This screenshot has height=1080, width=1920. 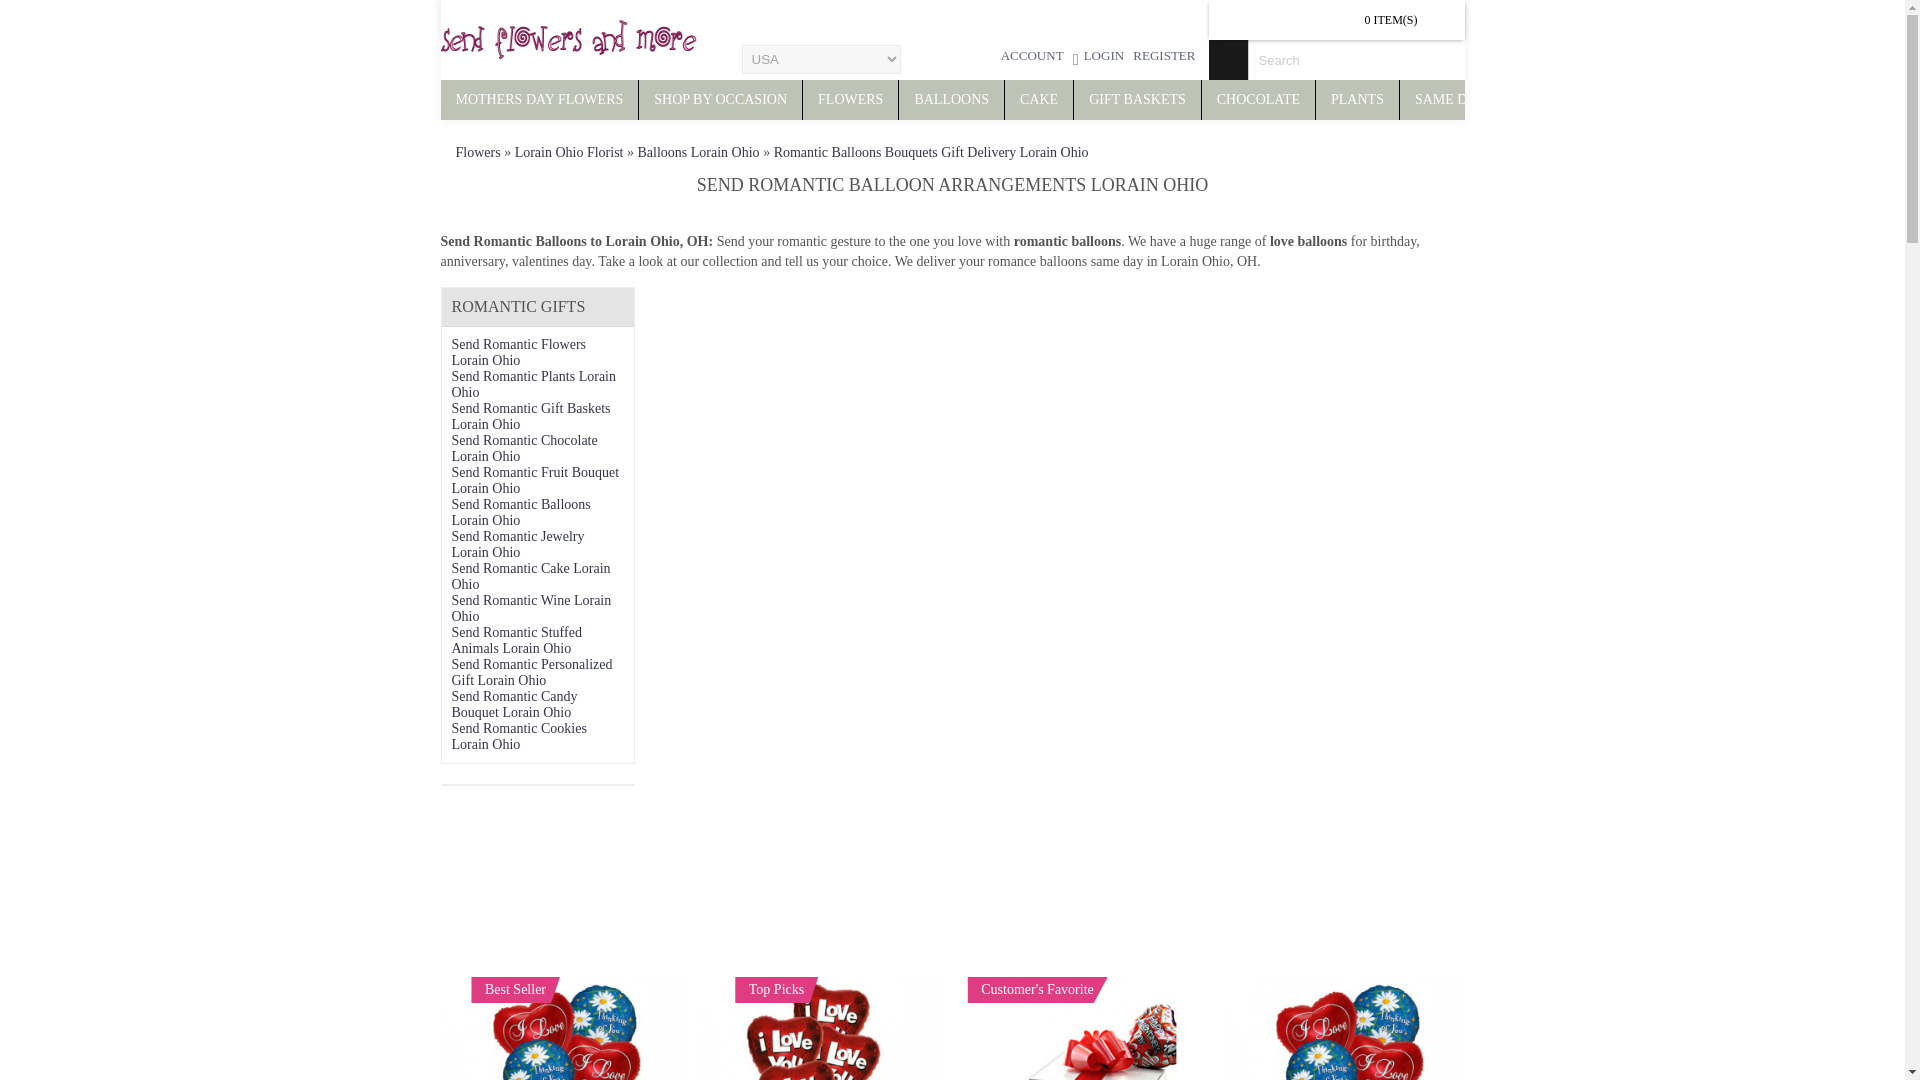 What do you see at coordinates (1164, 58) in the screenshot?
I see `REGISTER` at bounding box center [1164, 58].